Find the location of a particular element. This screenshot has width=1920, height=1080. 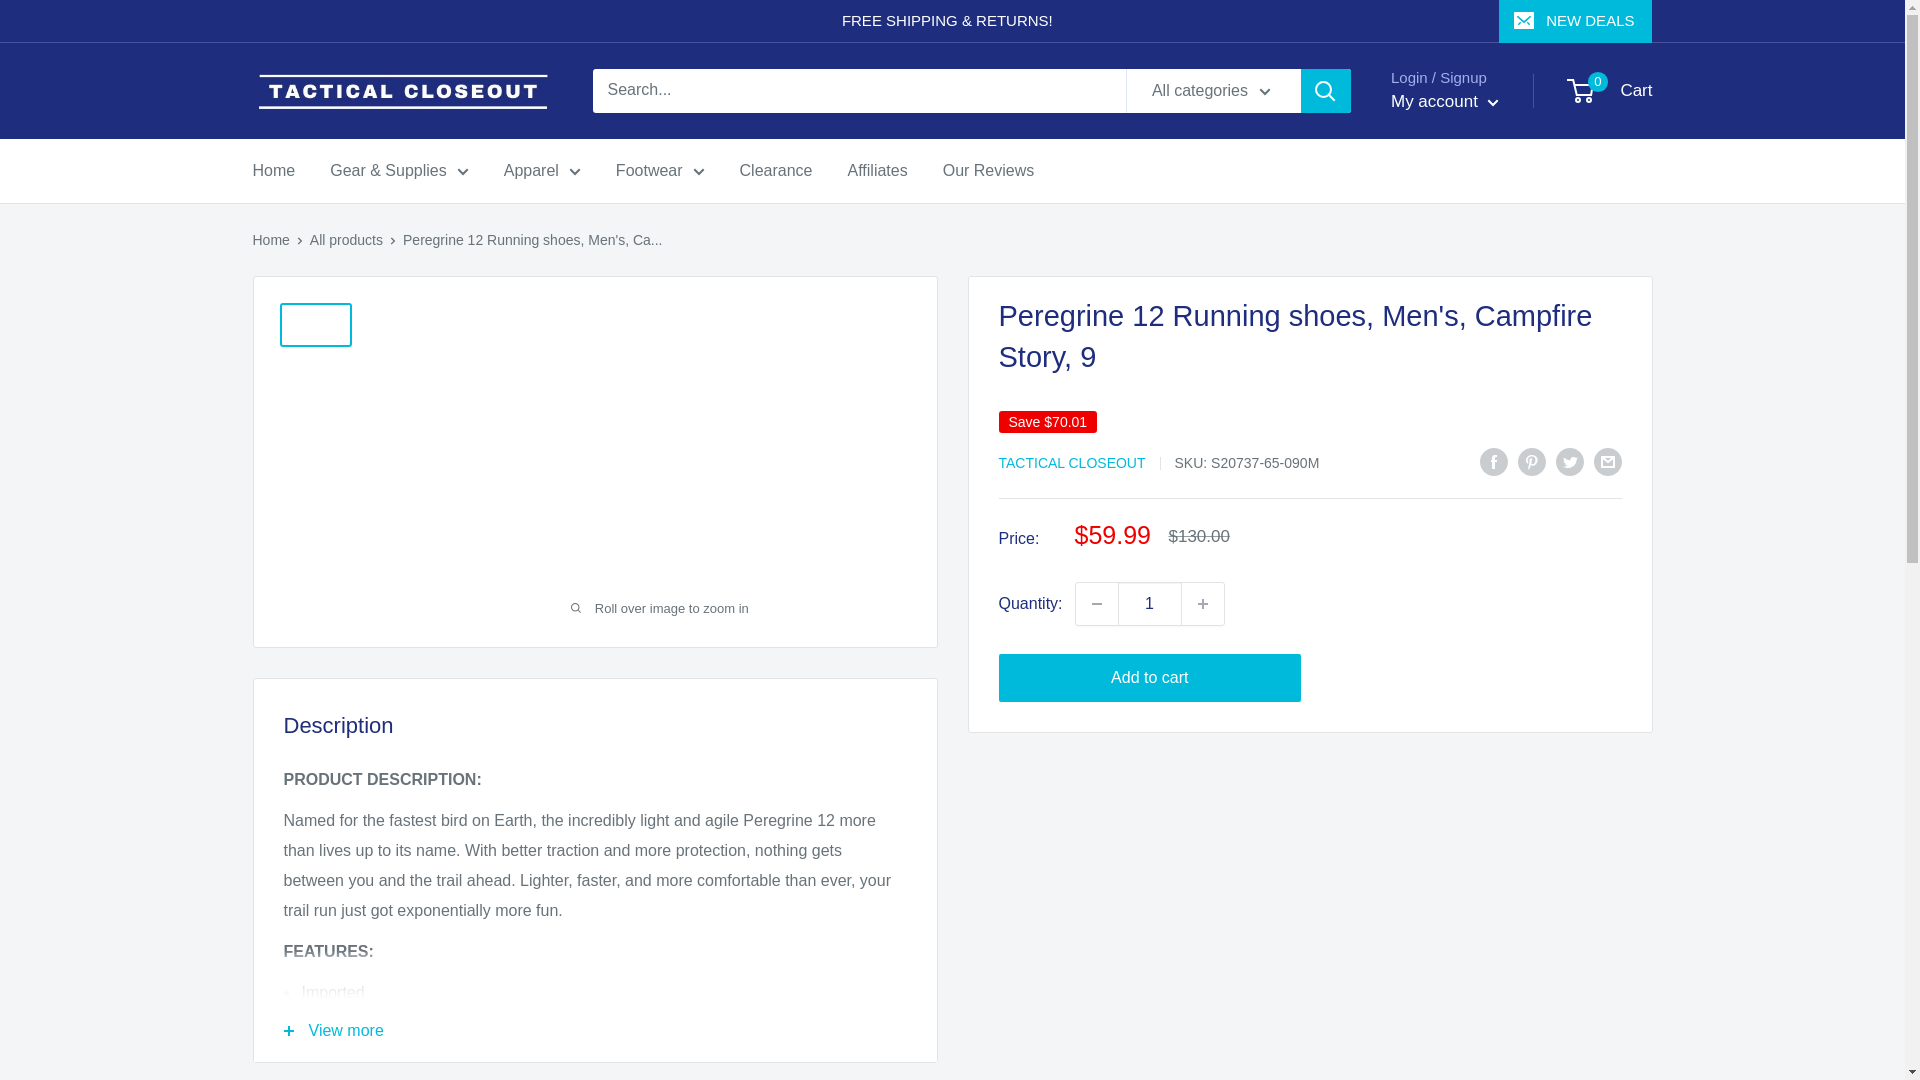

Increase quantity by 1 is located at coordinates (1203, 604).